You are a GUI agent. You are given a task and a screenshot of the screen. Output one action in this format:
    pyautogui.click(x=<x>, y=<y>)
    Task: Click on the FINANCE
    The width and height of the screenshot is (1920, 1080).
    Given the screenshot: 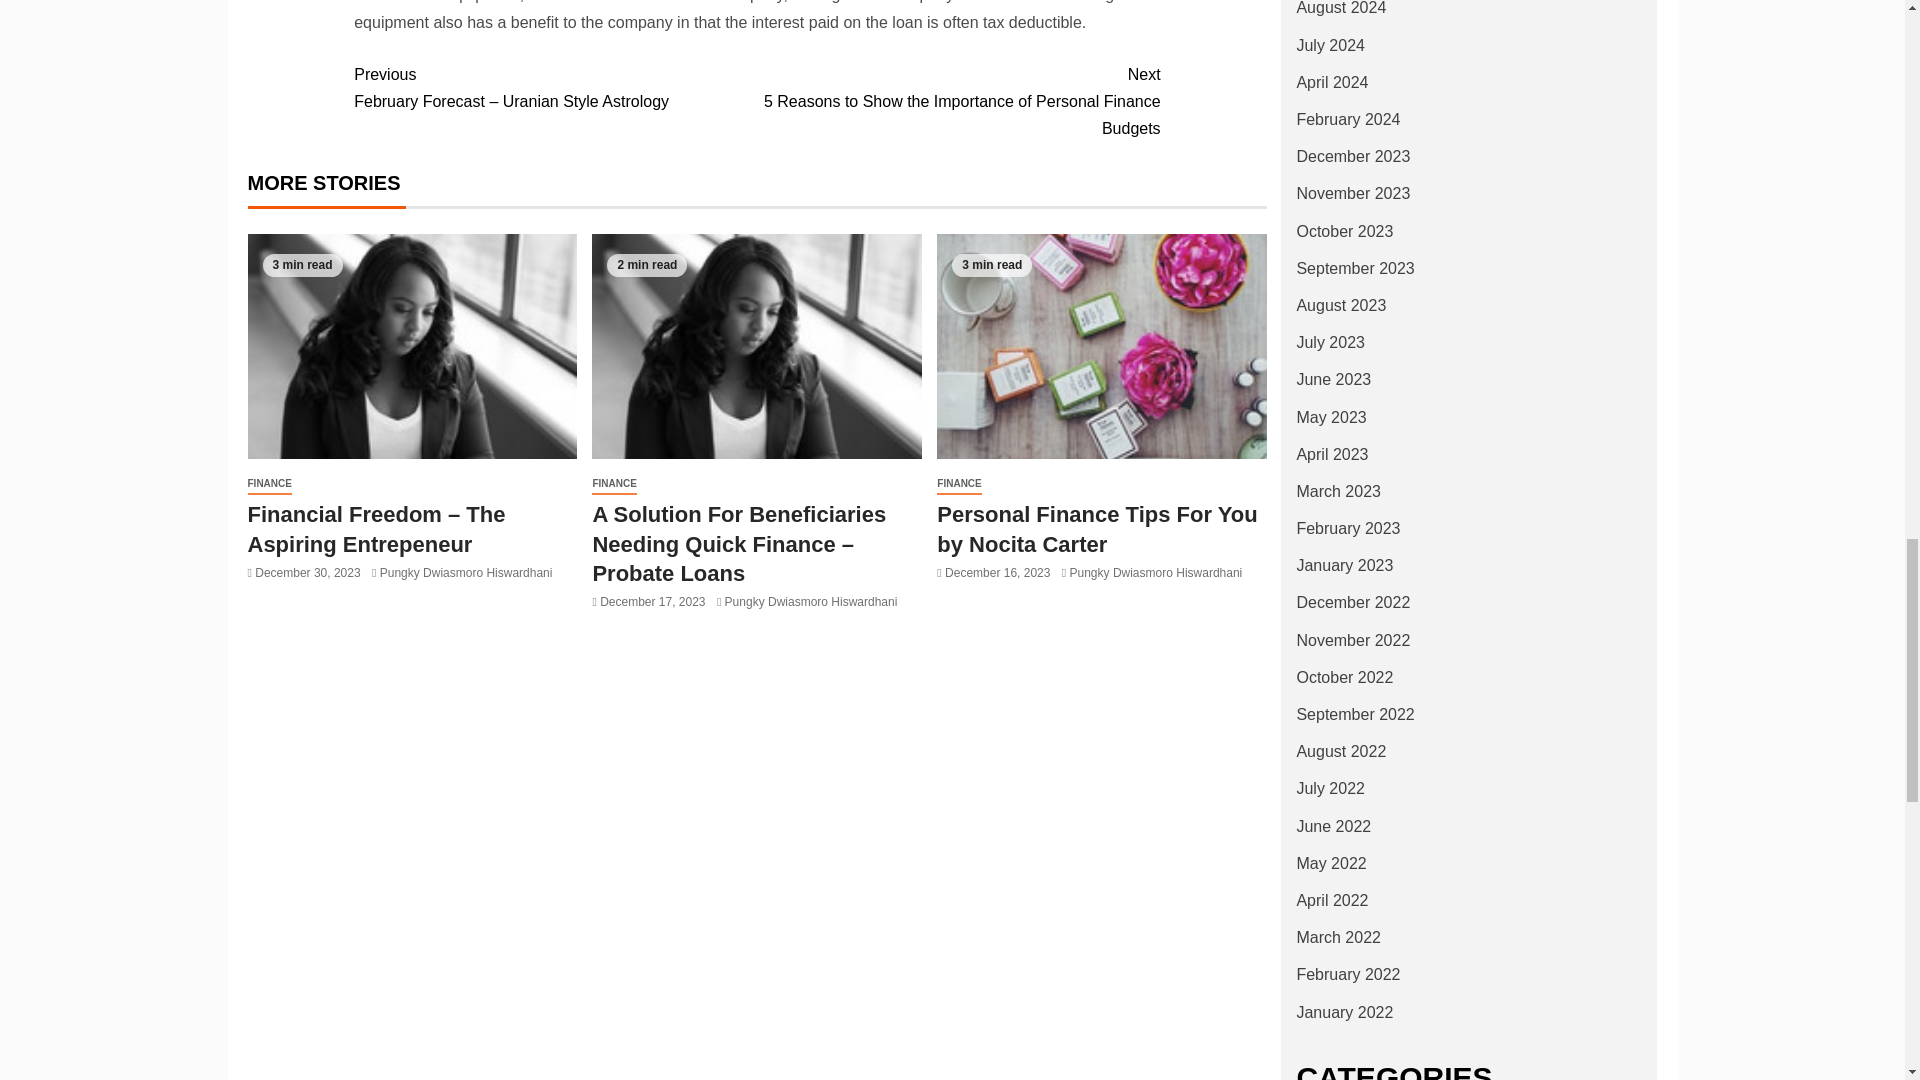 What is the action you would take?
    pyautogui.click(x=269, y=484)
    